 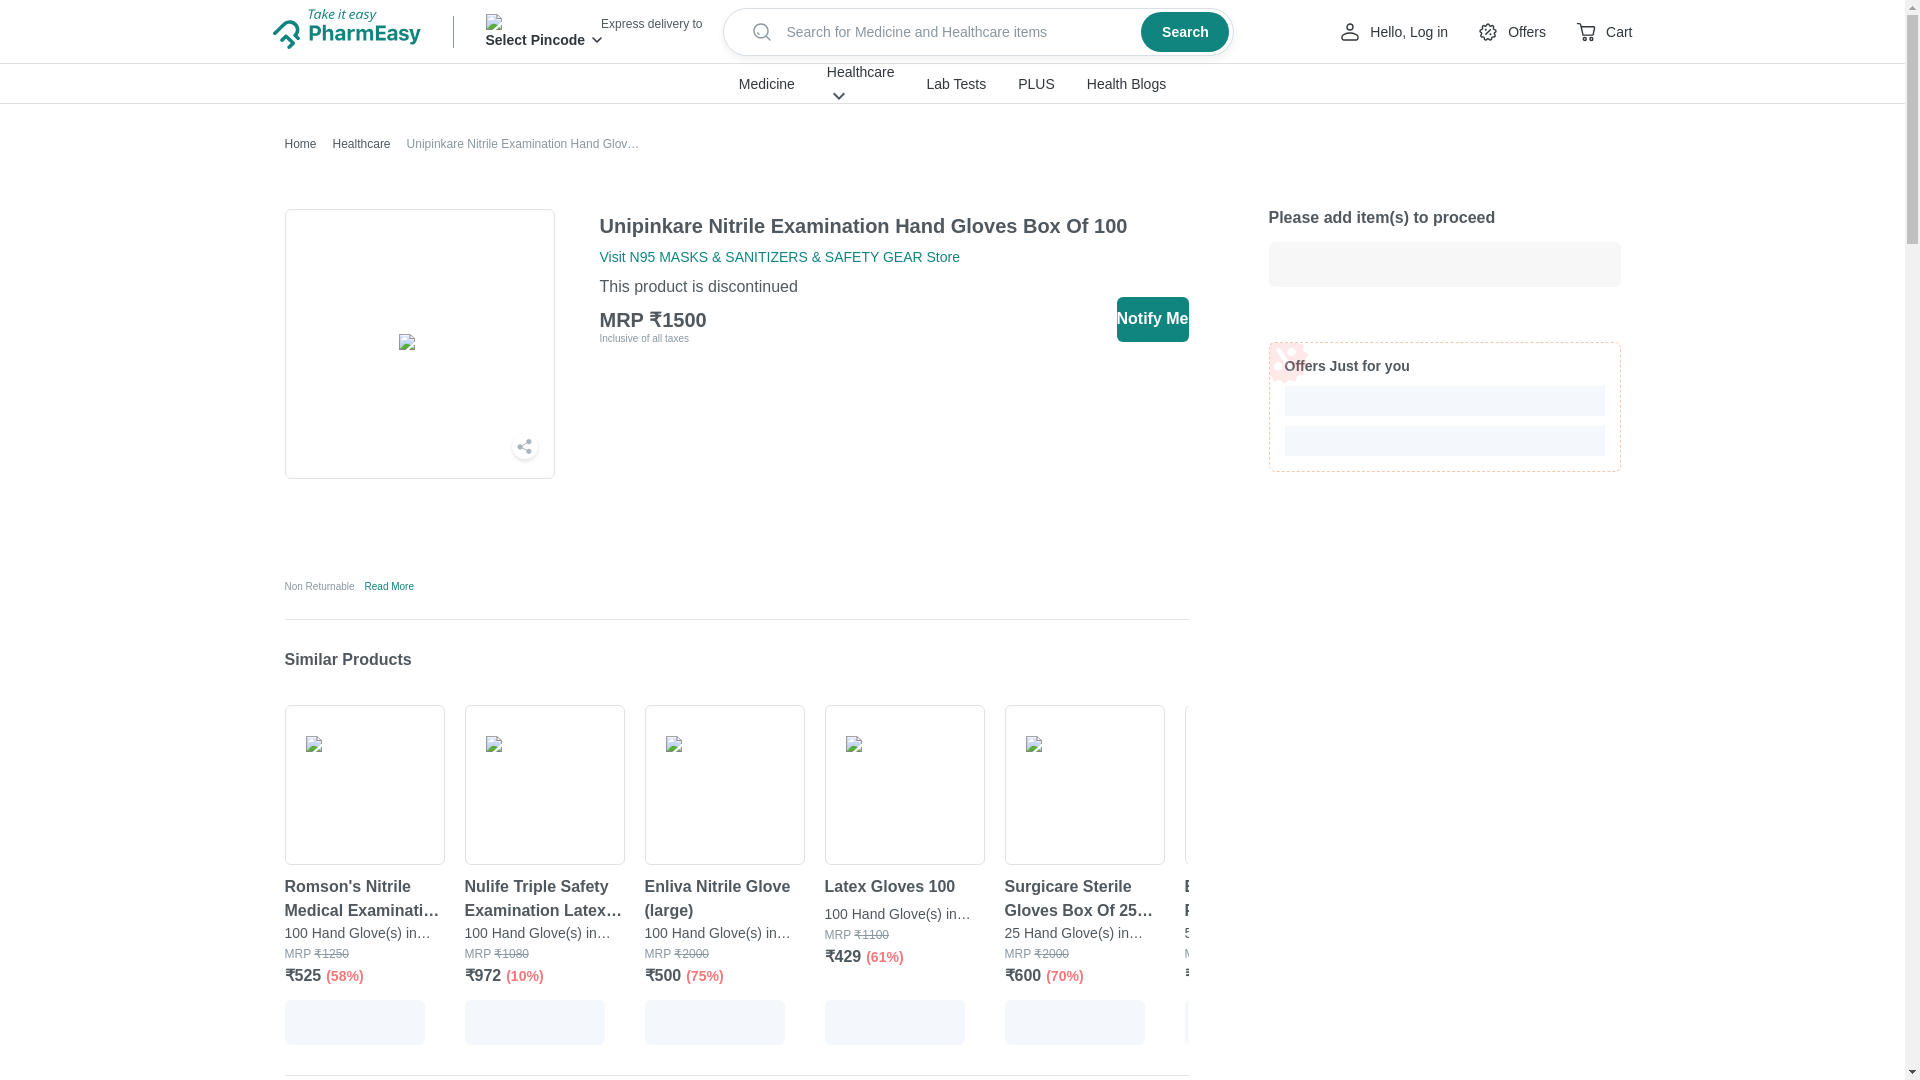 What do you see at coordinates (354, 144) in the screenshot?
I see `Healthcare` at bounding box center [354, 144].